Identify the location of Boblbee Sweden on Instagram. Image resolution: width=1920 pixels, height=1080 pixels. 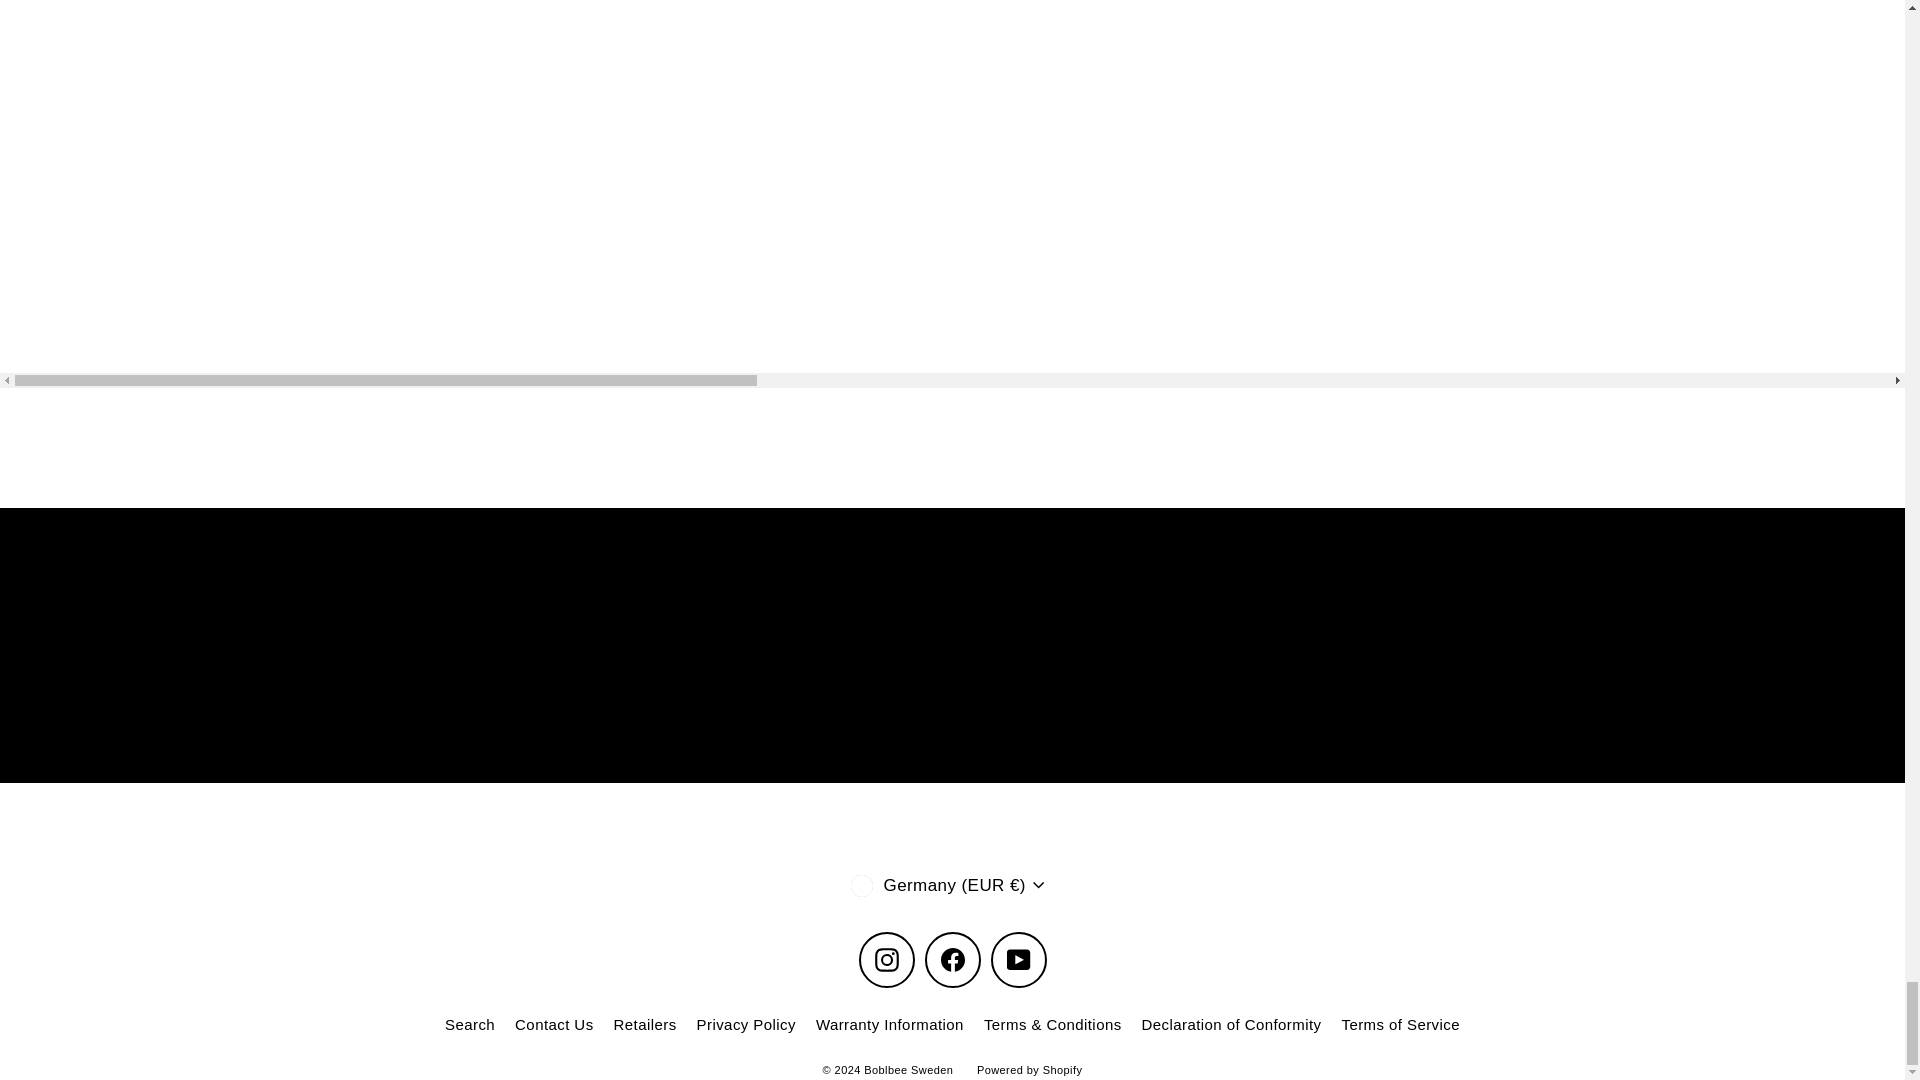
(886, 960).